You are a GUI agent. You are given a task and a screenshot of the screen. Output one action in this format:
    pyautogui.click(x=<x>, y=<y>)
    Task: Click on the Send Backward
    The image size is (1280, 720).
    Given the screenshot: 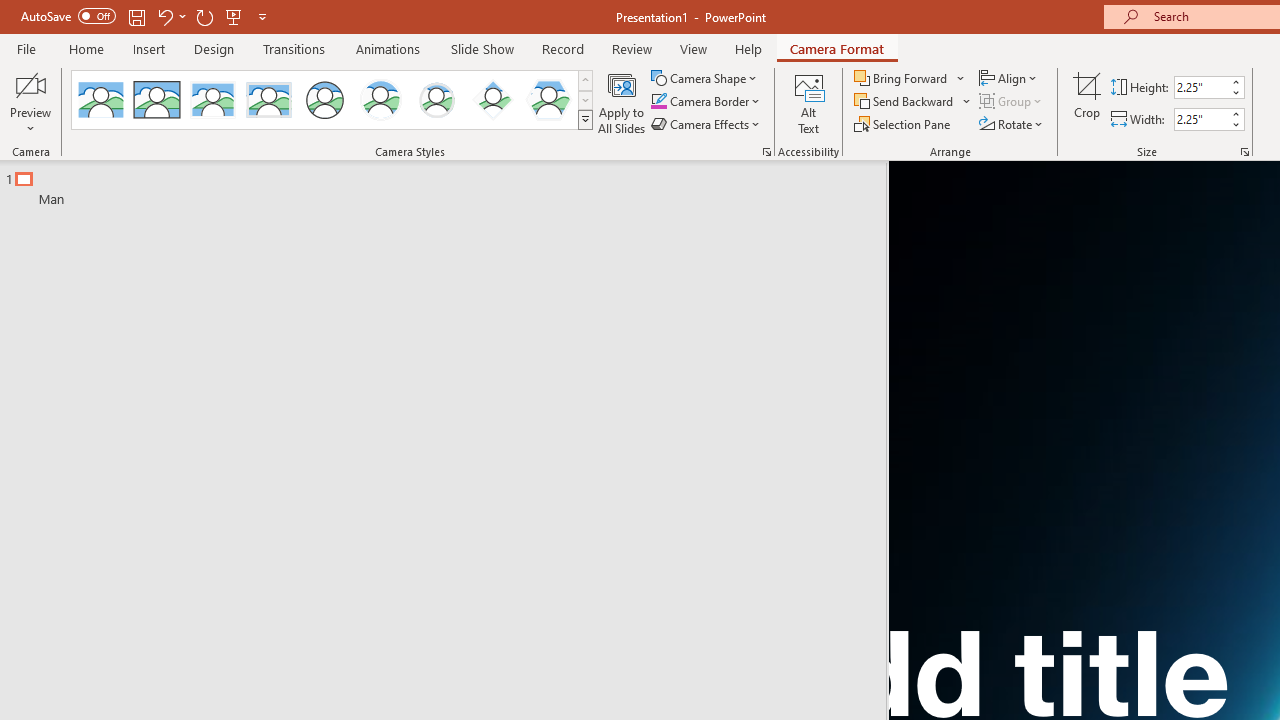 What is the action you would take?
    pyautogui.click(x=913, y=102)
    